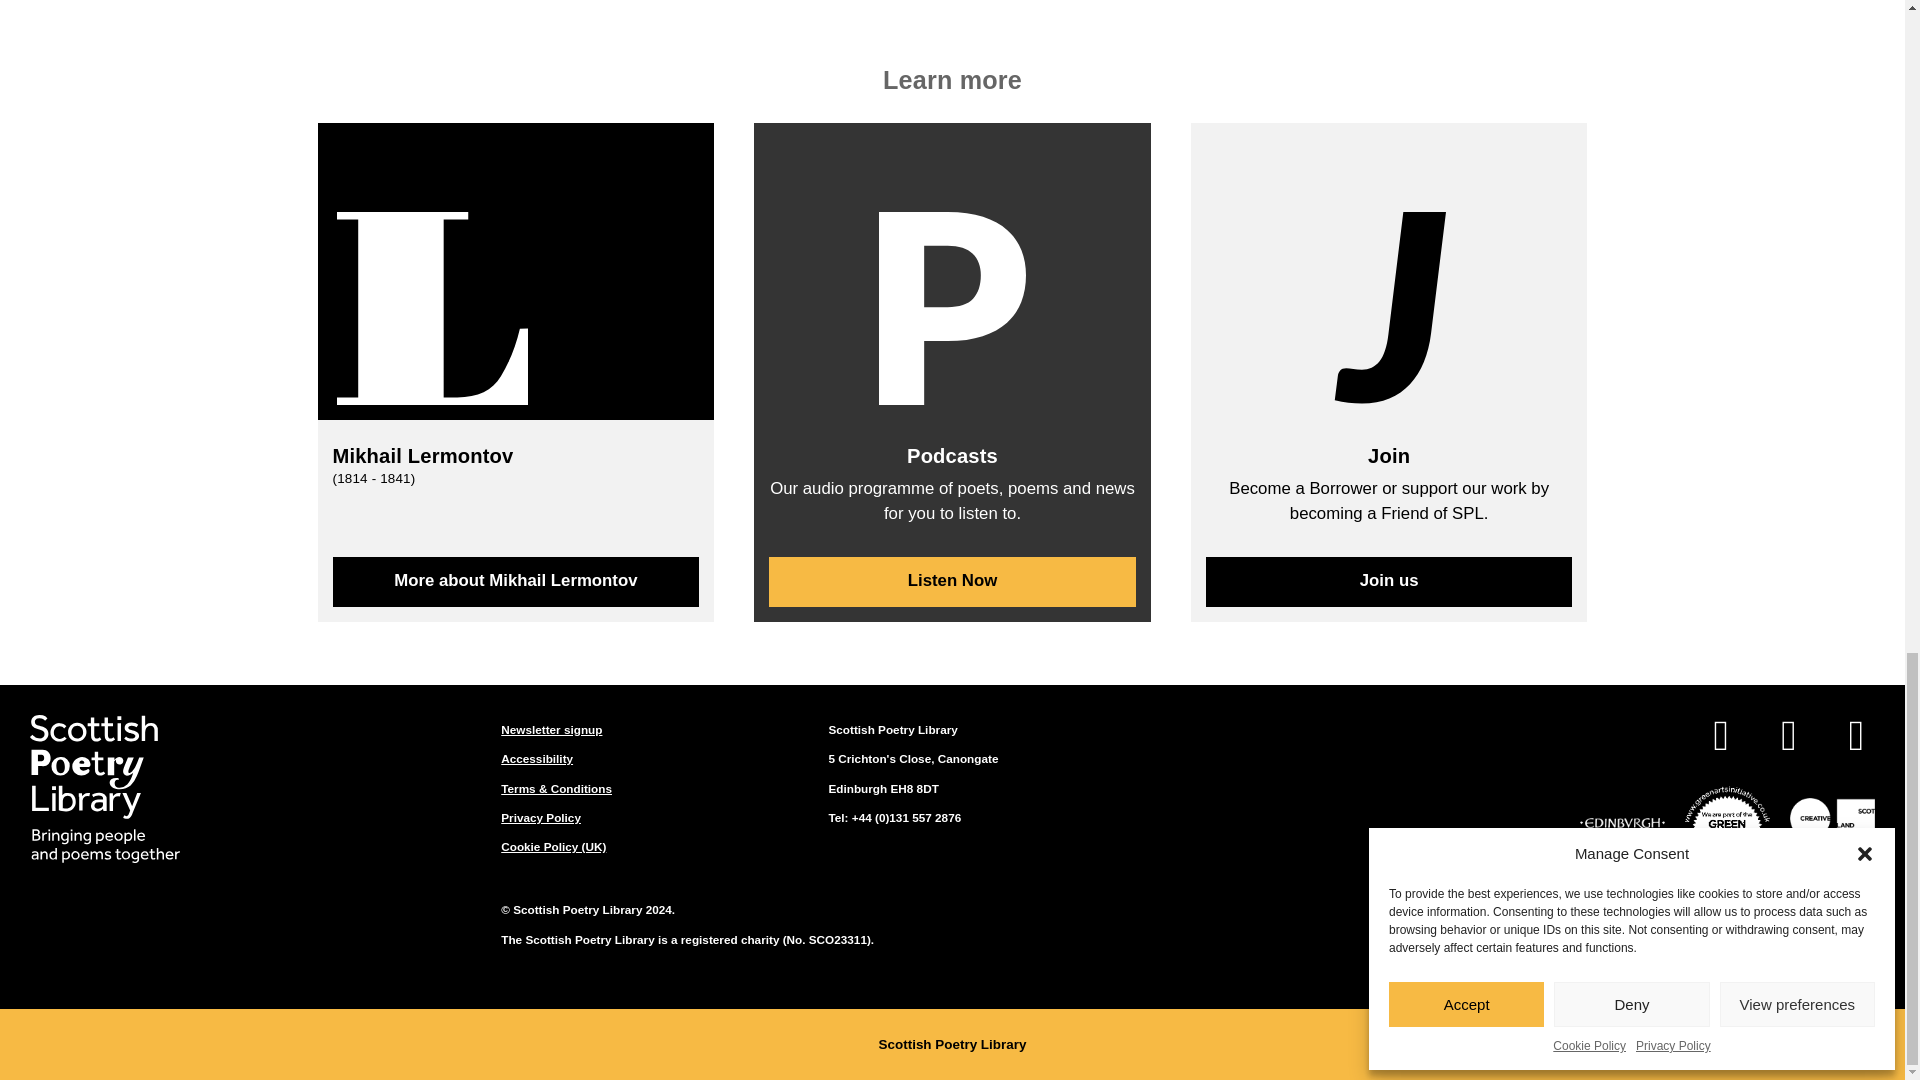 The image size is (1920, 1080). Describe the element at coordinates (1832, 826) in the screenshot. I see `Creative Scotland` at that location.